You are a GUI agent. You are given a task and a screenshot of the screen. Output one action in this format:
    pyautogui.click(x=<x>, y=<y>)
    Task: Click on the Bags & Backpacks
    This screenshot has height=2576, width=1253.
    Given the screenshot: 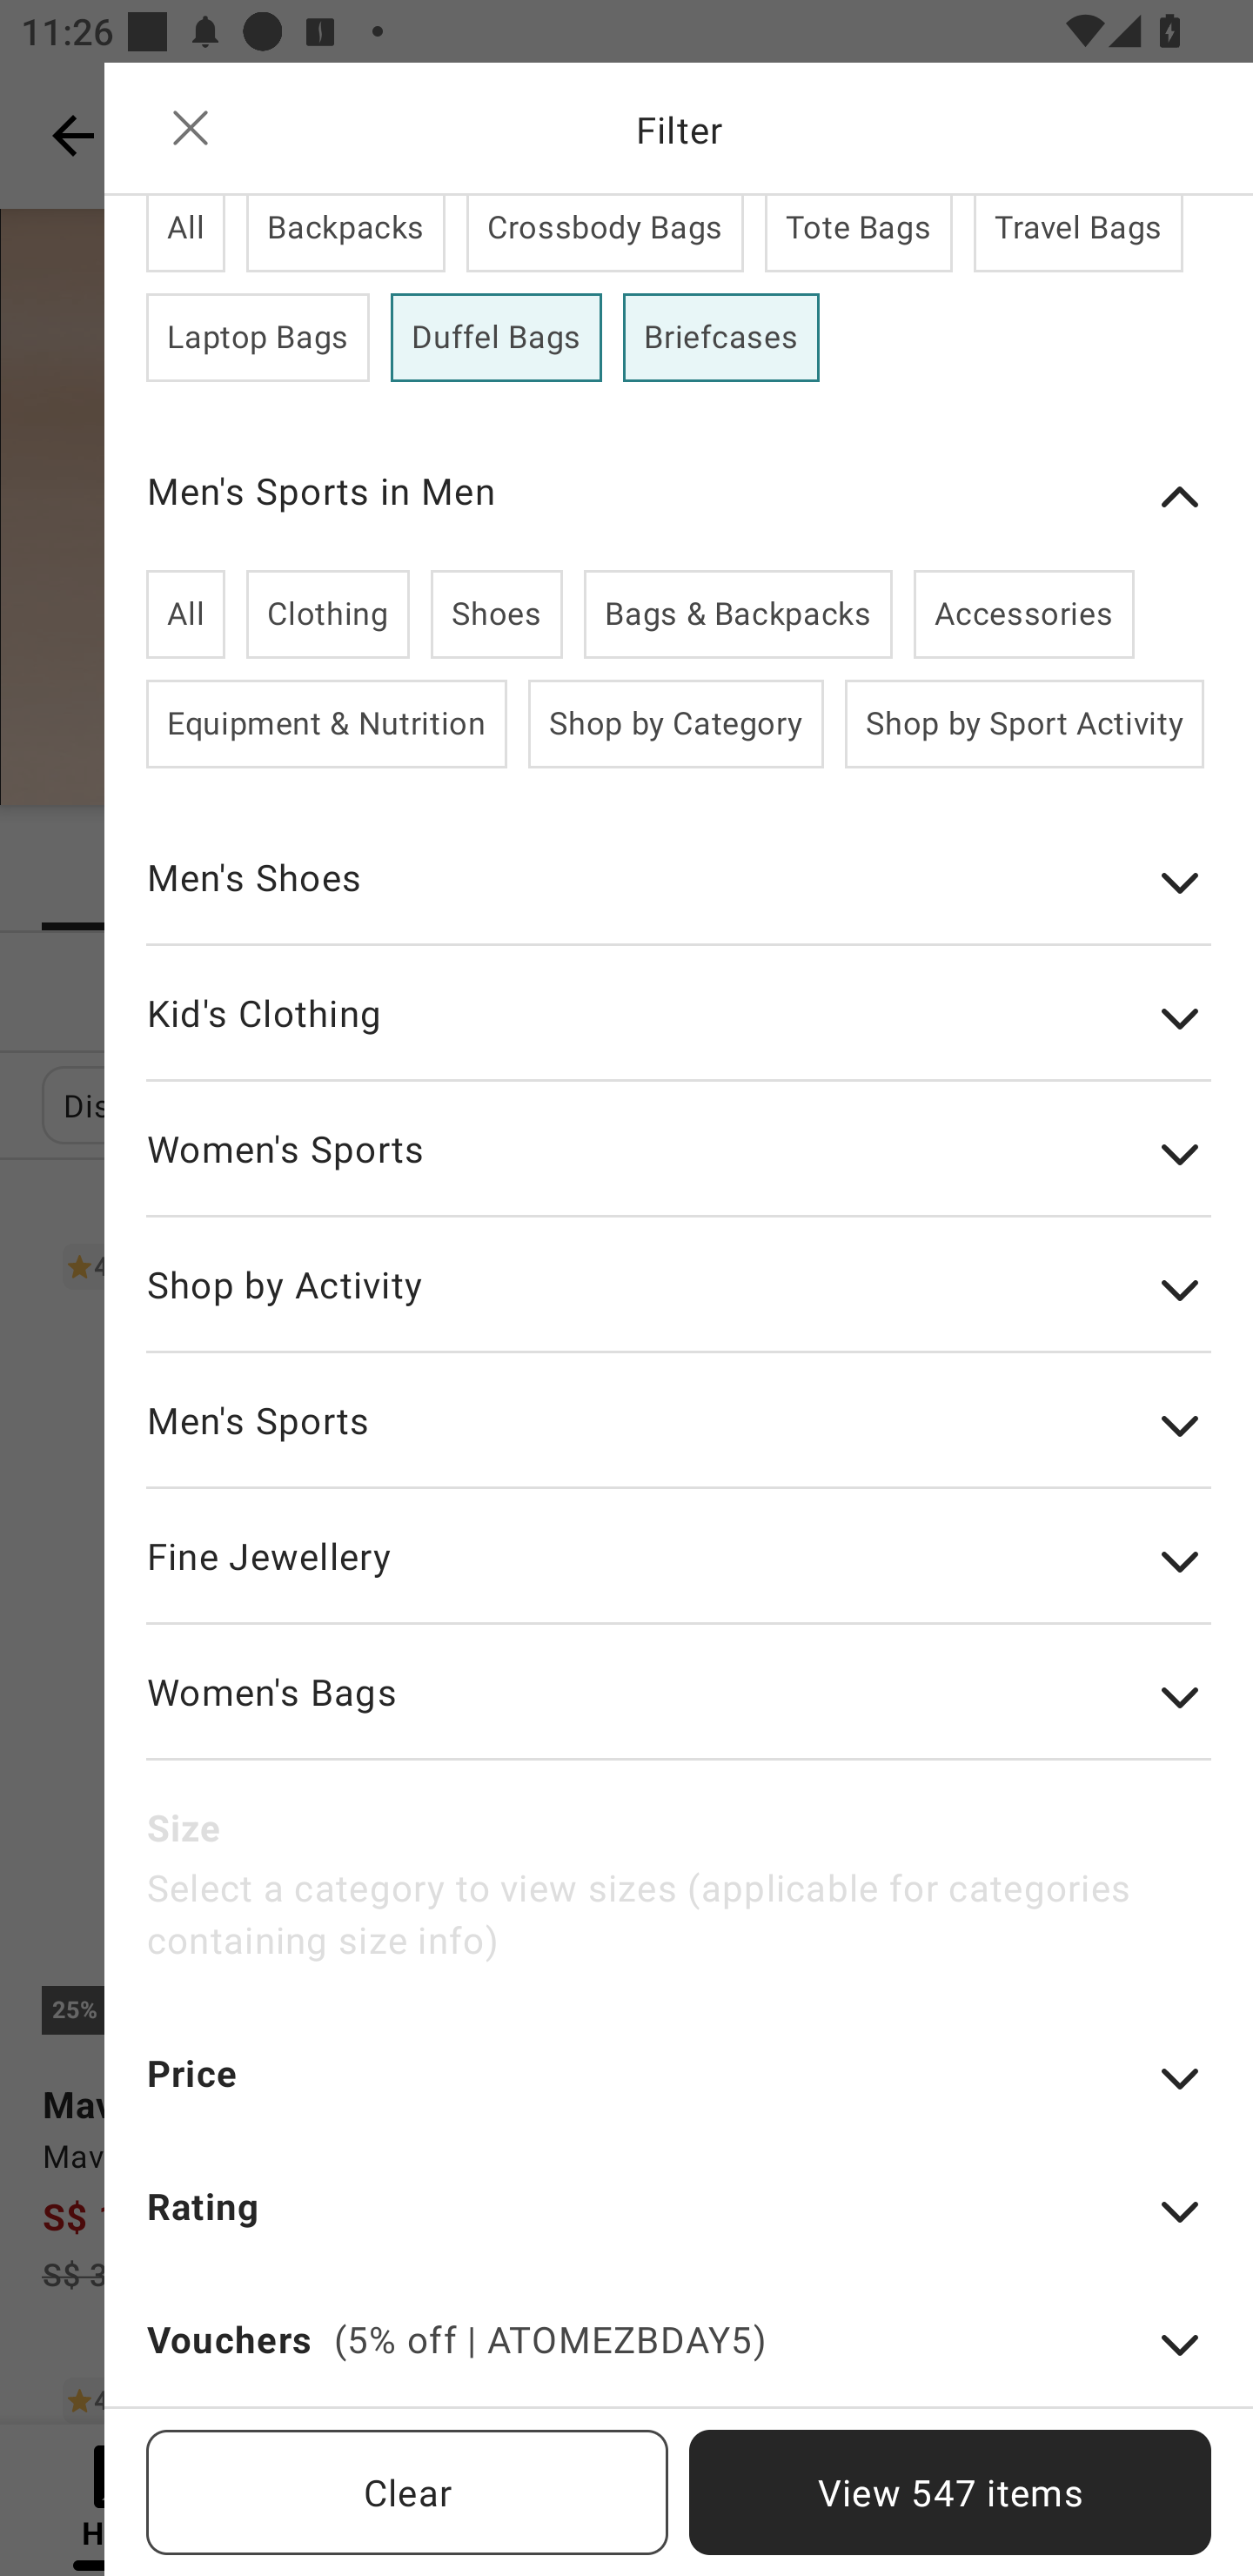 What is the action you would take?
    pyautogui.click(x=738, y=614)
    